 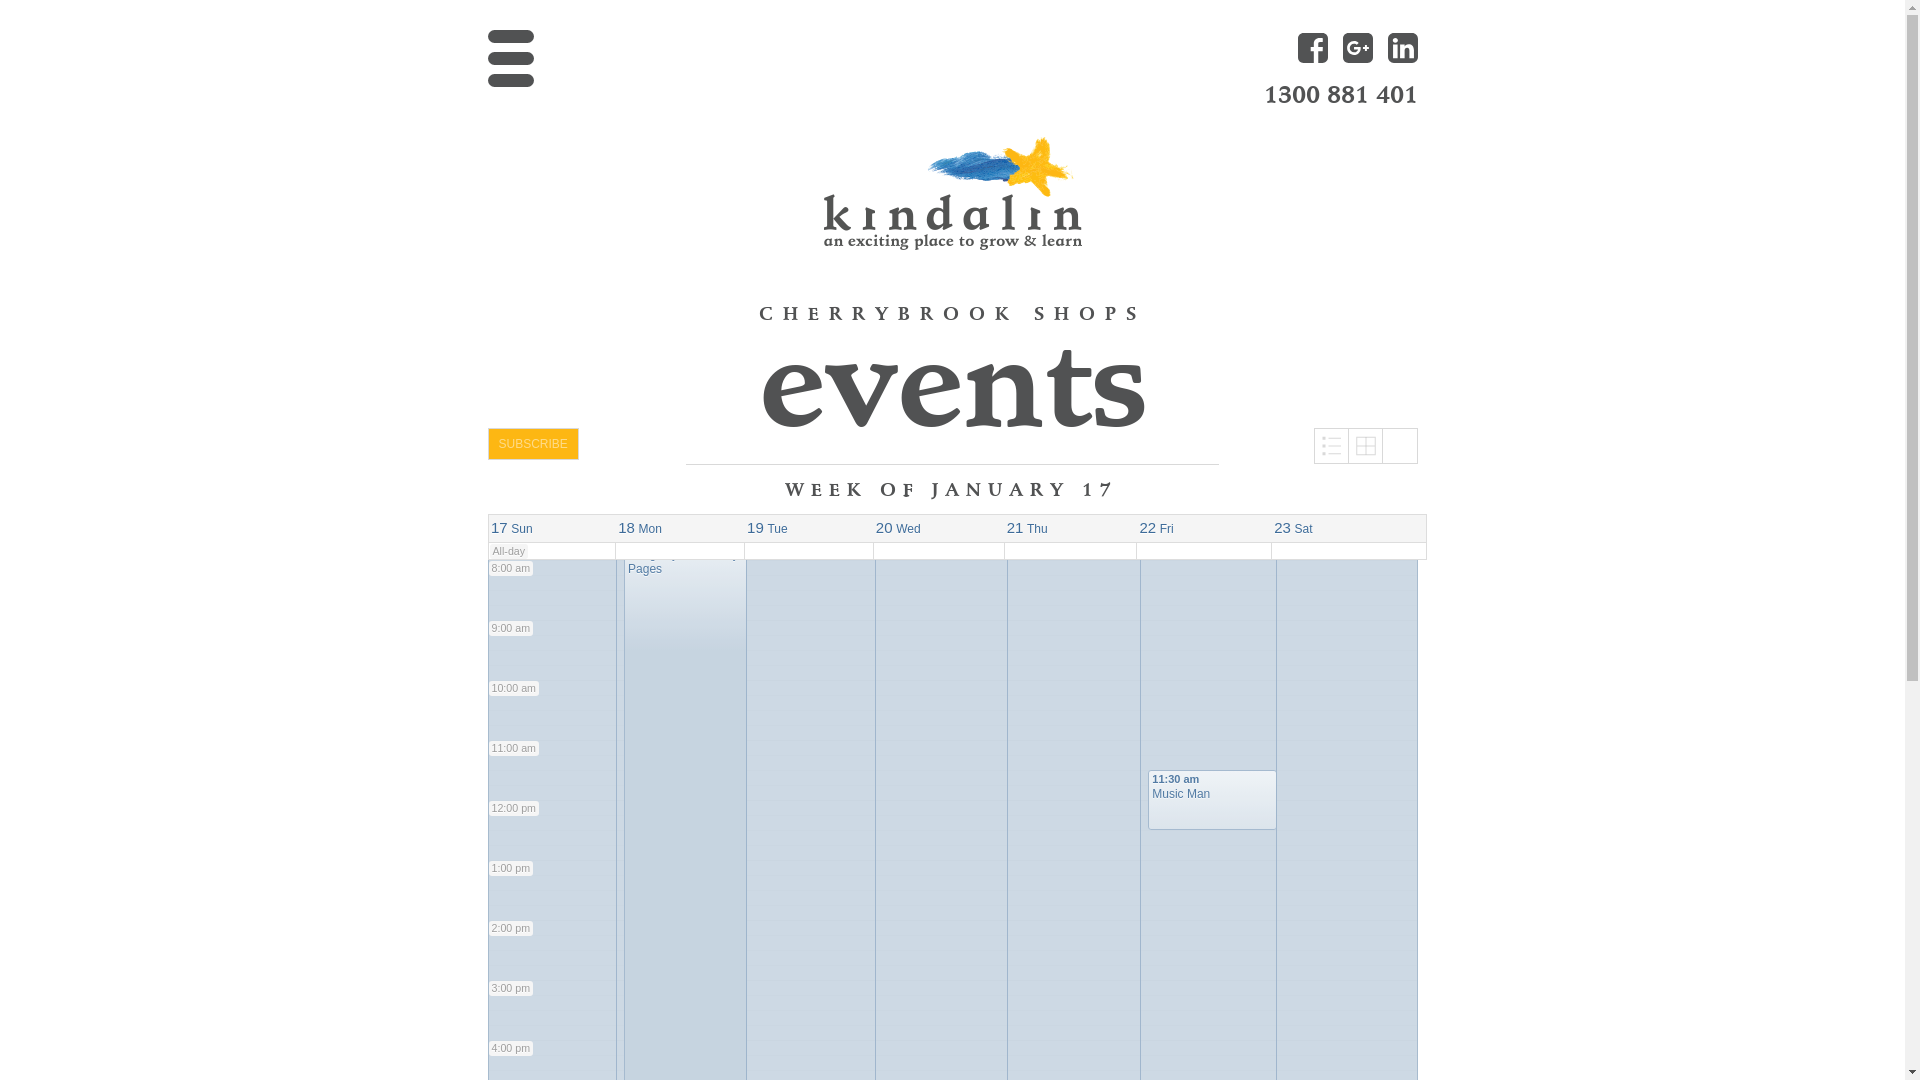 What do you see at coordinates (1212, 800) in the screenshot?
I see `11:30 am
Music Man` at bounding box center [1212, 800].